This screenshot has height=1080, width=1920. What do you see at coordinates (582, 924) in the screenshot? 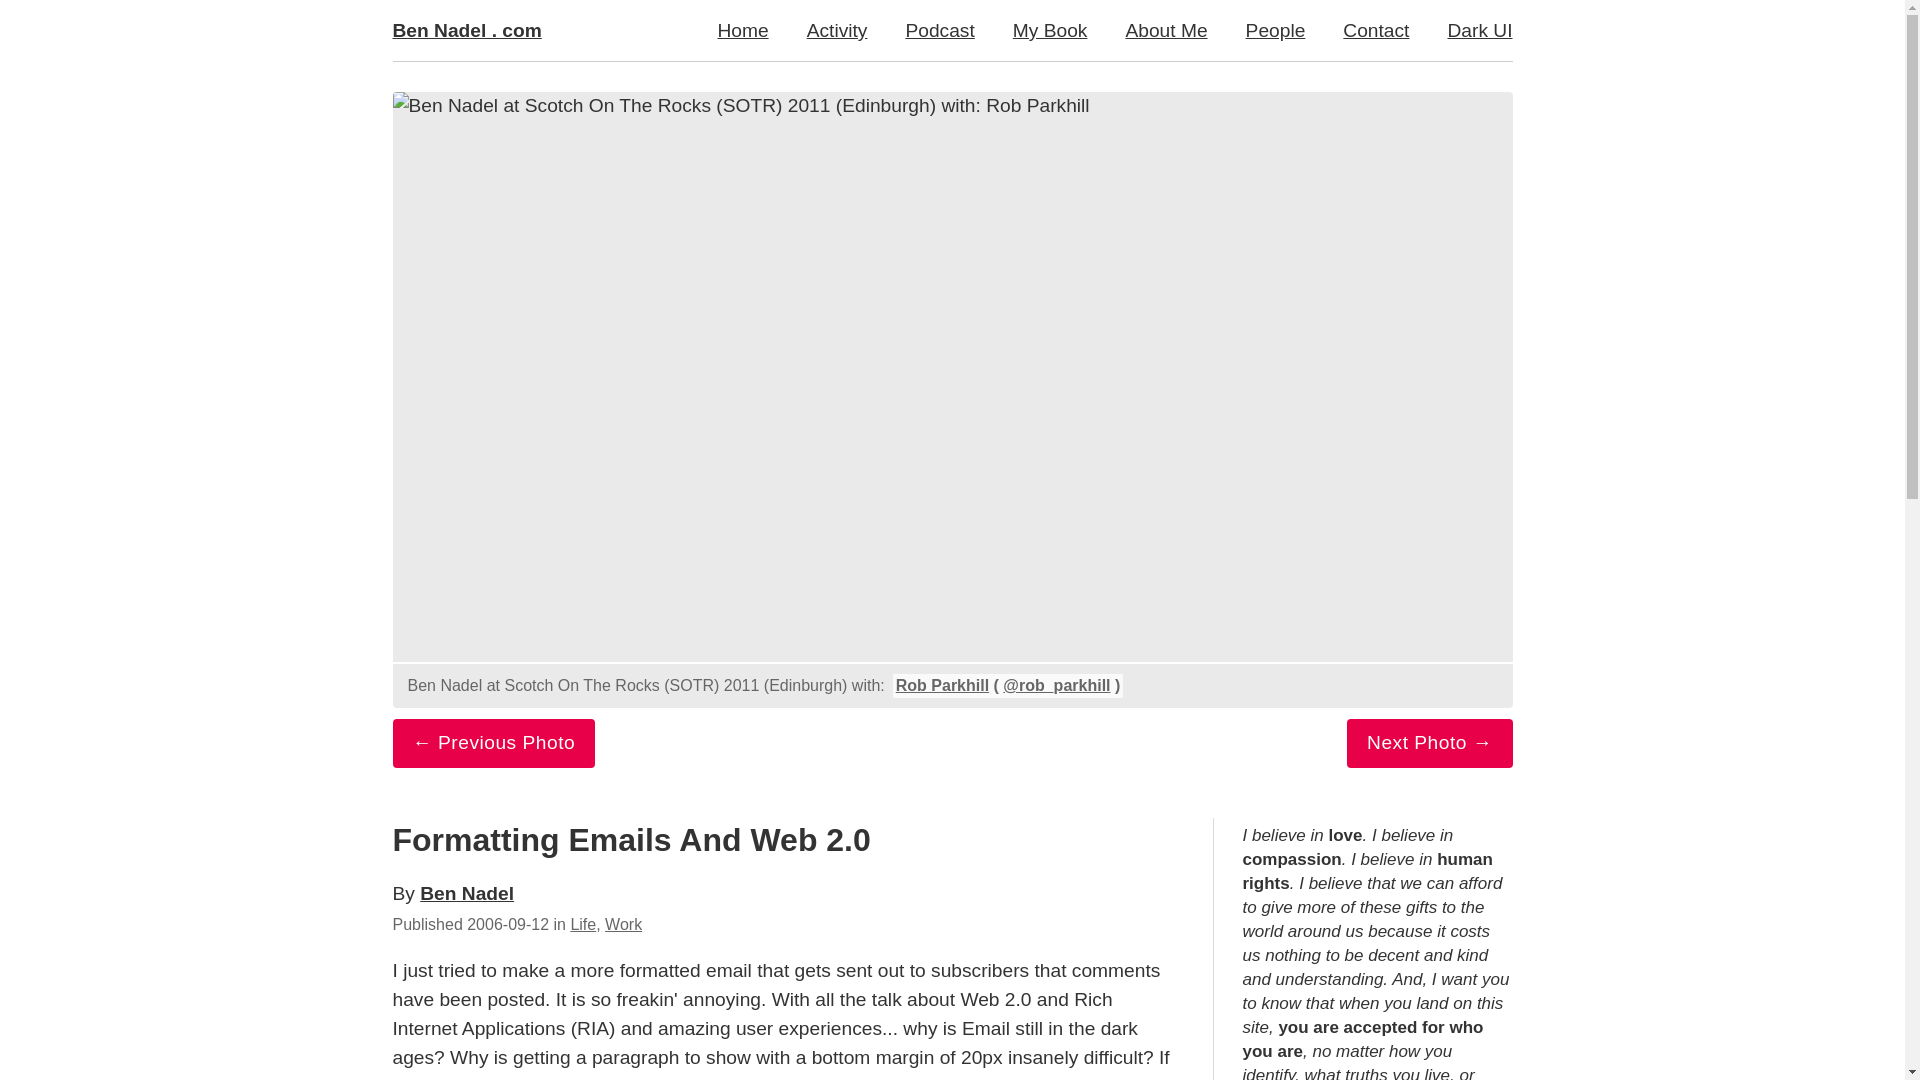
I see `Life` at bounding box center [582, 924].